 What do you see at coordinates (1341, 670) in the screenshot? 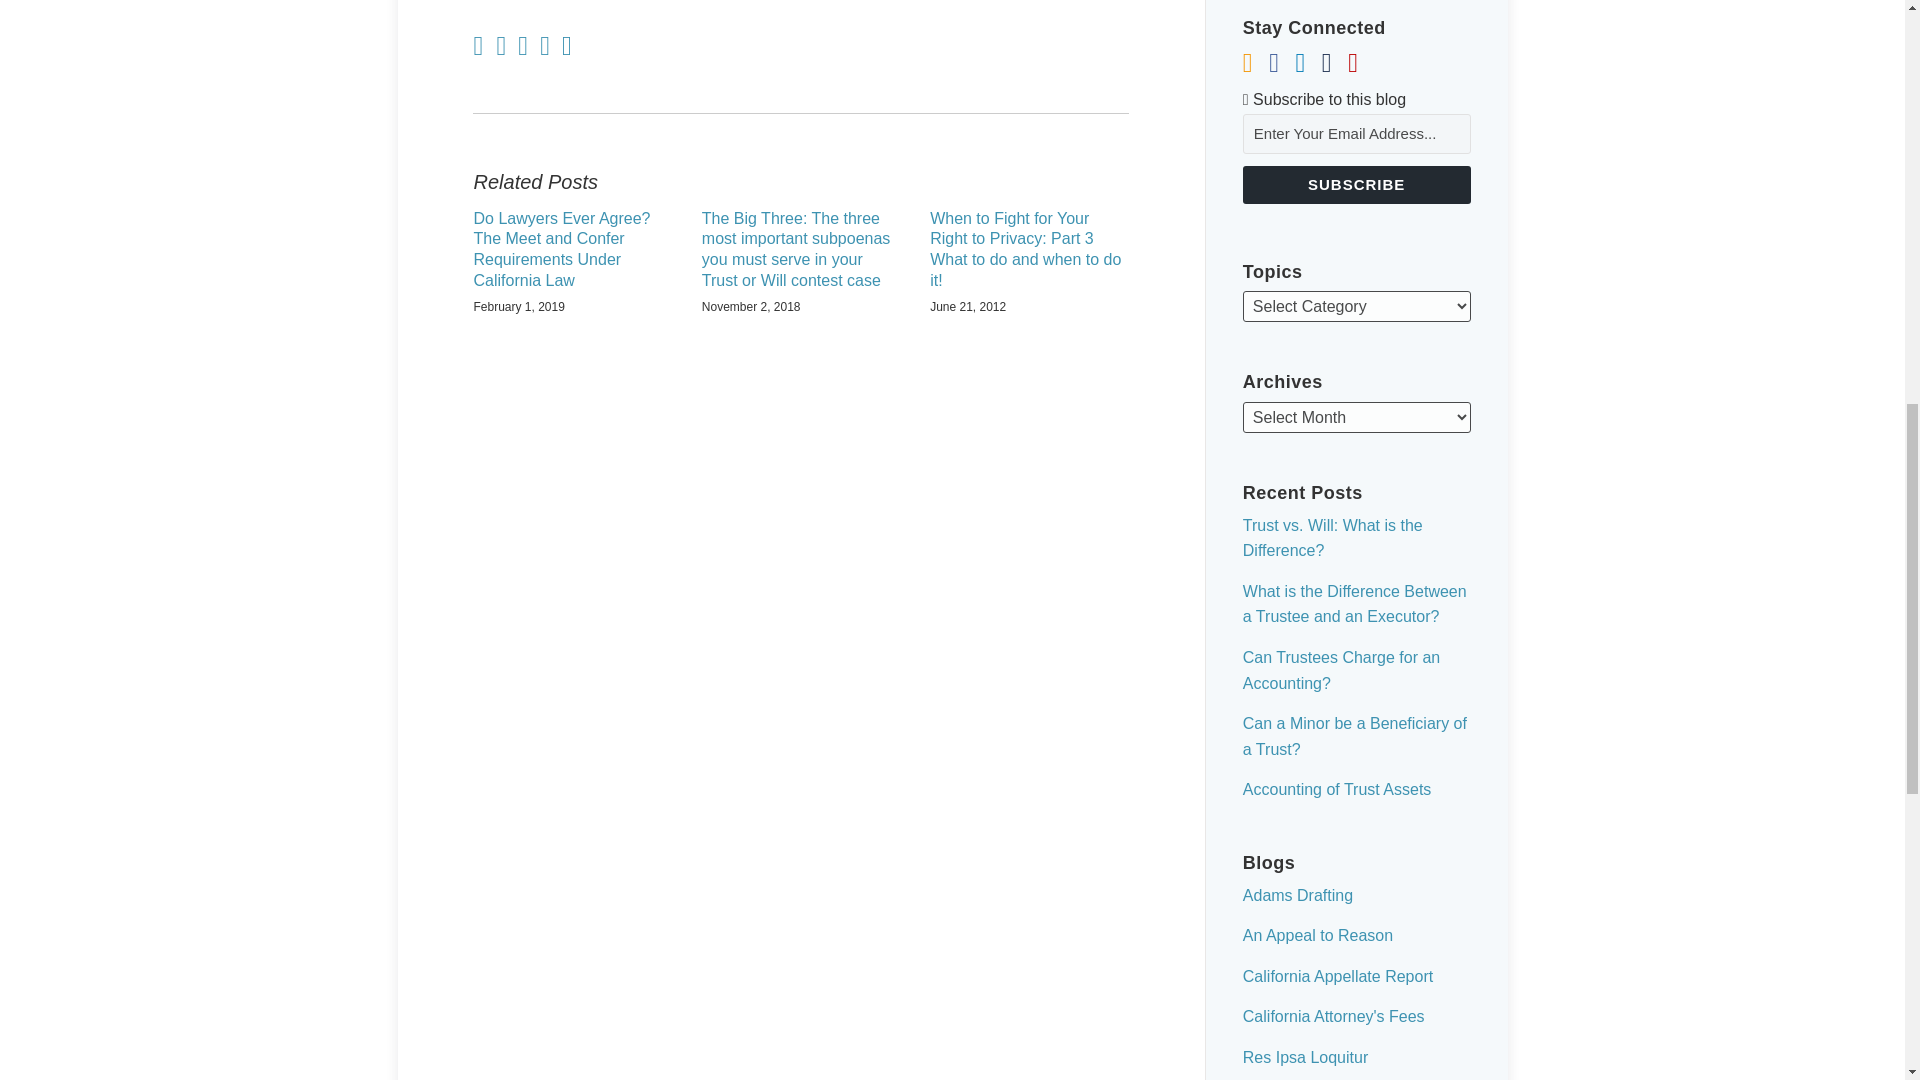
I see `Can Trustees Charge for an Accounting?` at bounding box center [1341, 670].